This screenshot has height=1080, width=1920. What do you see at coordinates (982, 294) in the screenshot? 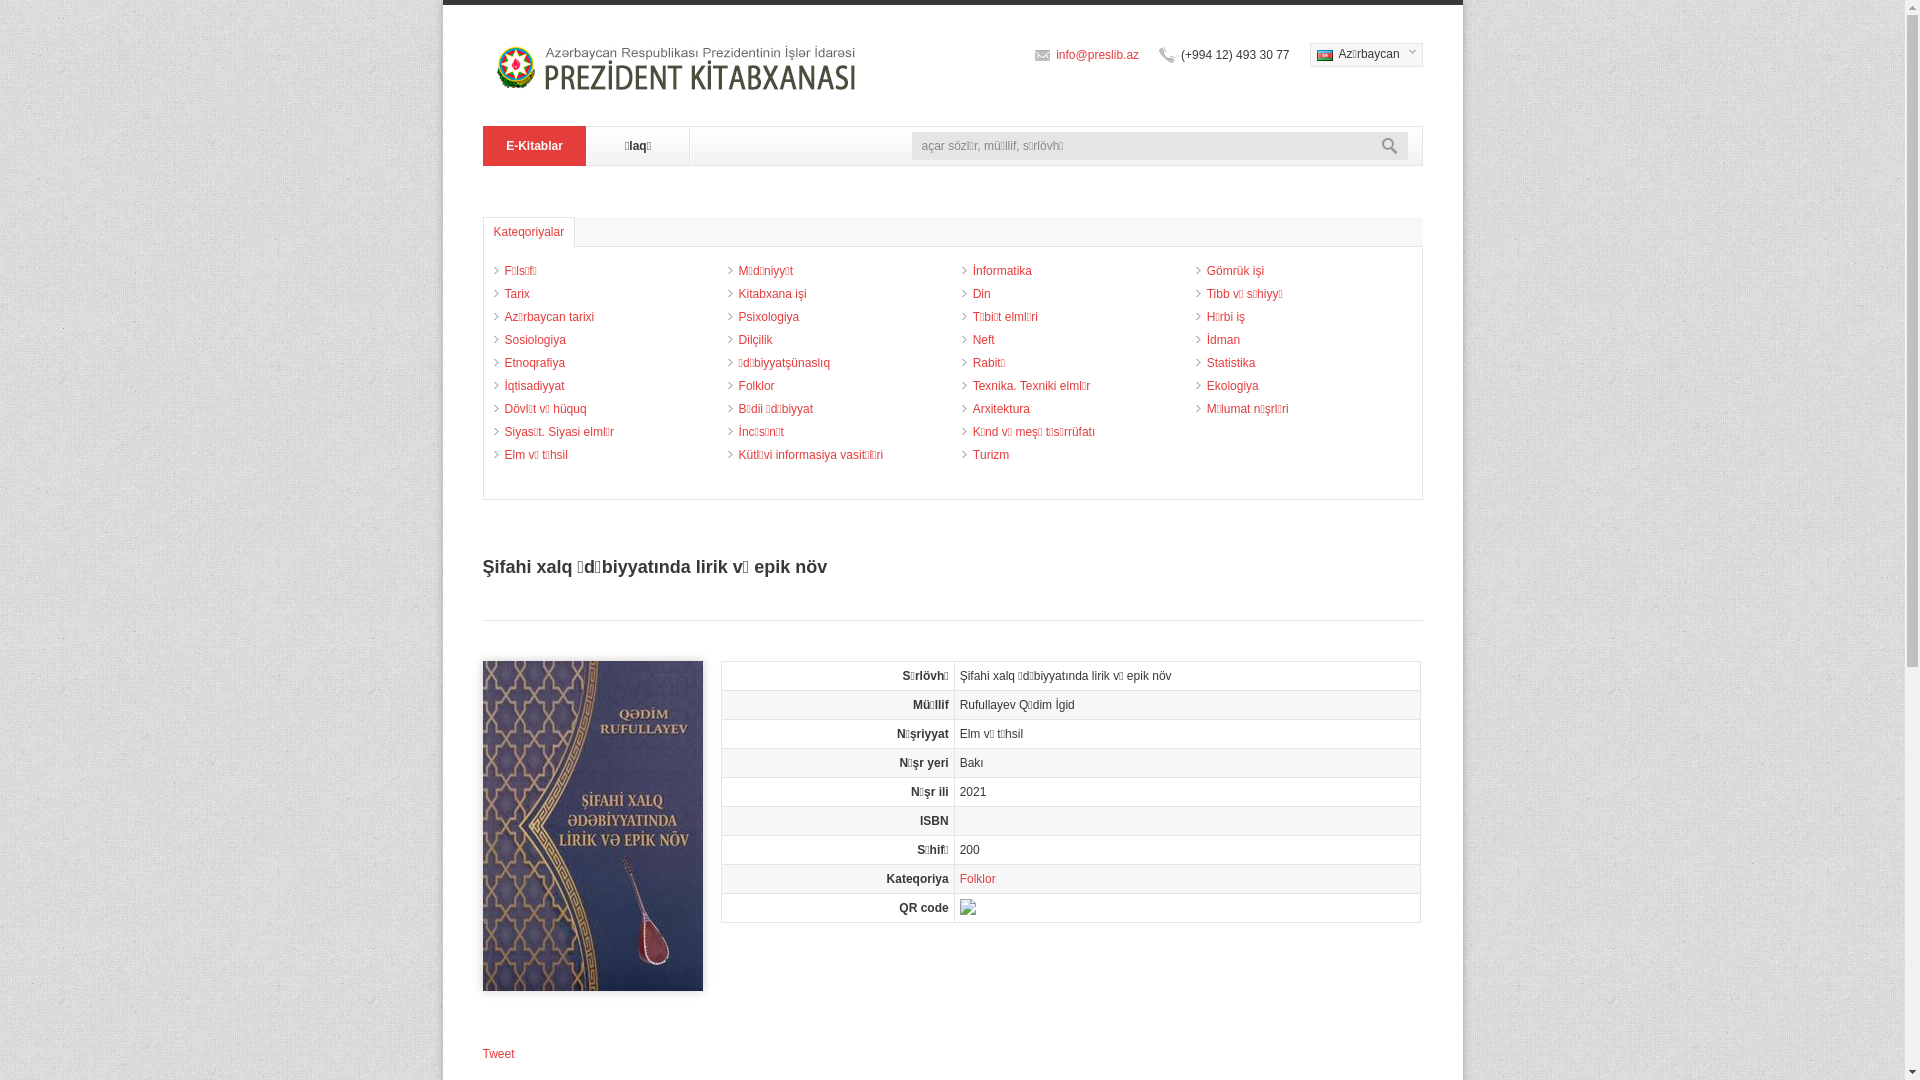
I see `Din` at bounding box center [982, 294].